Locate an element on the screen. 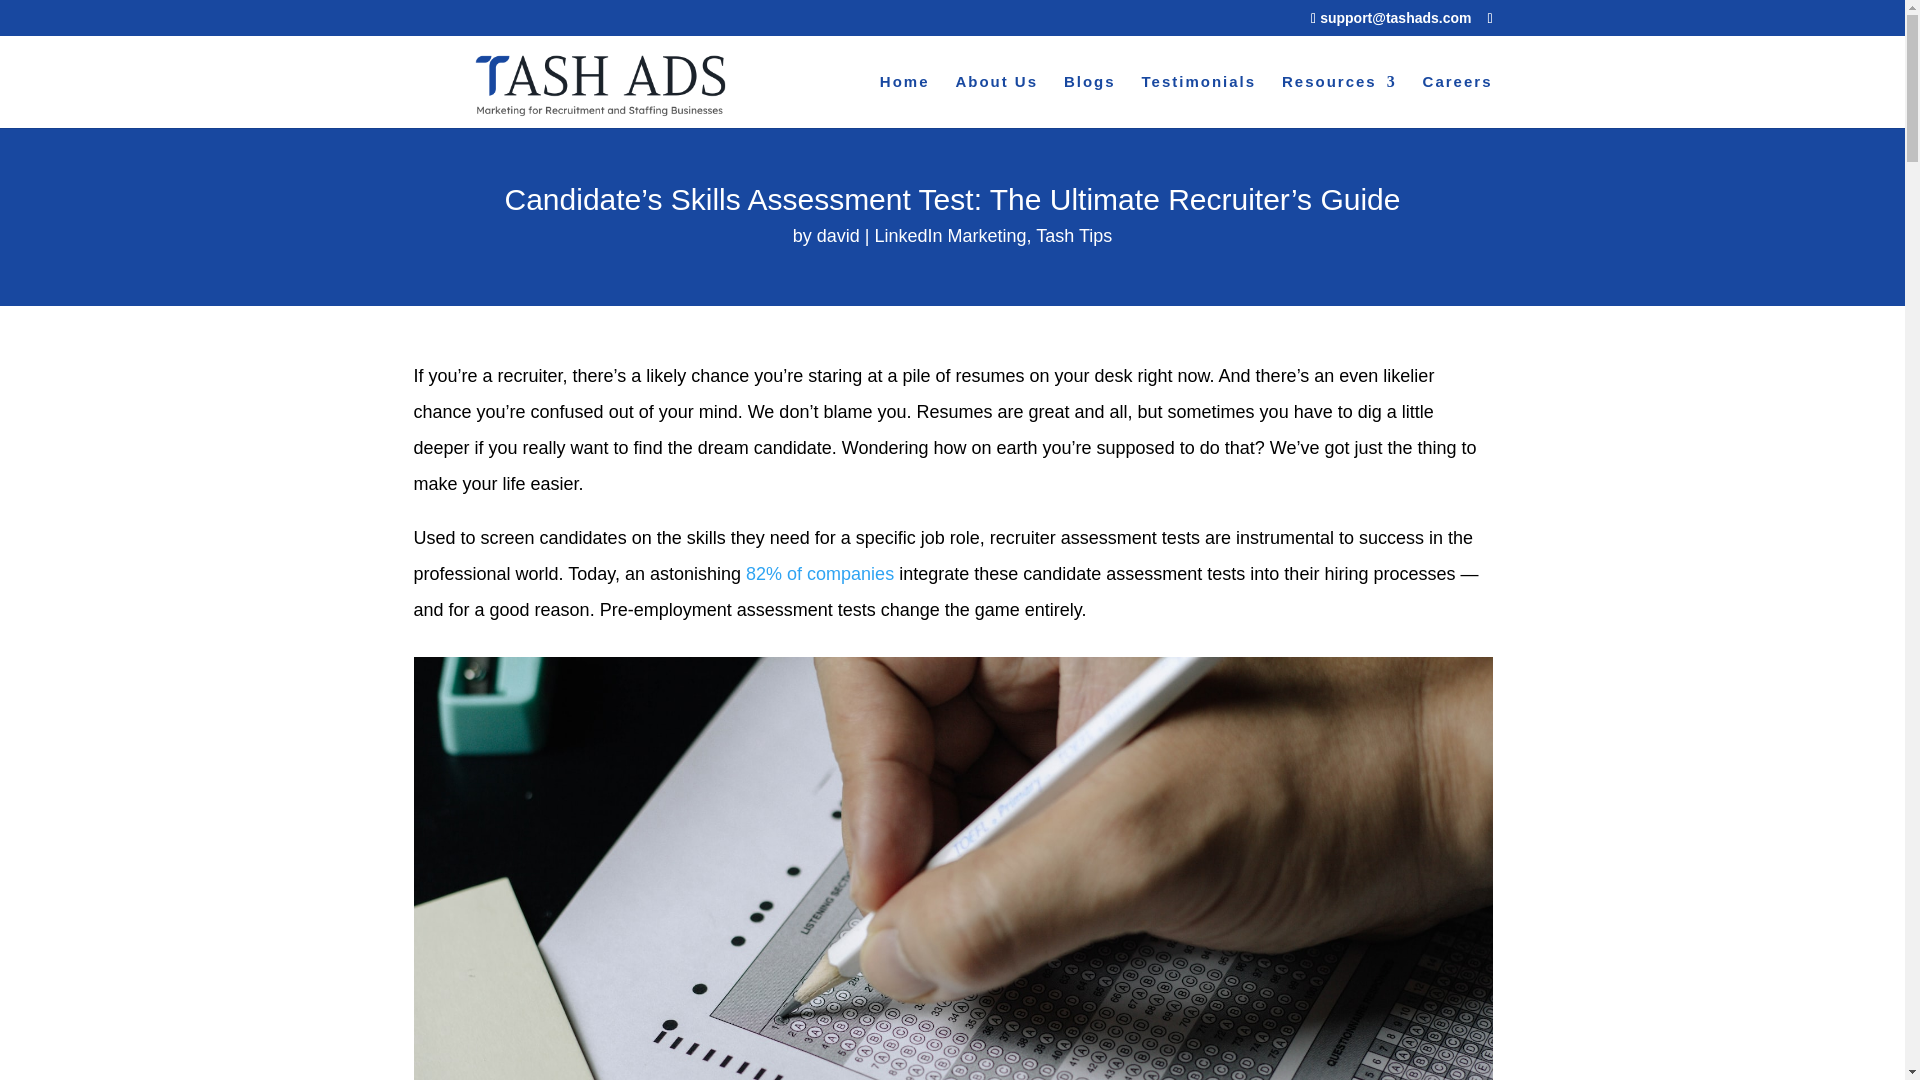 Image resolution: width=1920 pixels, height=1080 pixels. About Us is located at coordinates (996, 101).